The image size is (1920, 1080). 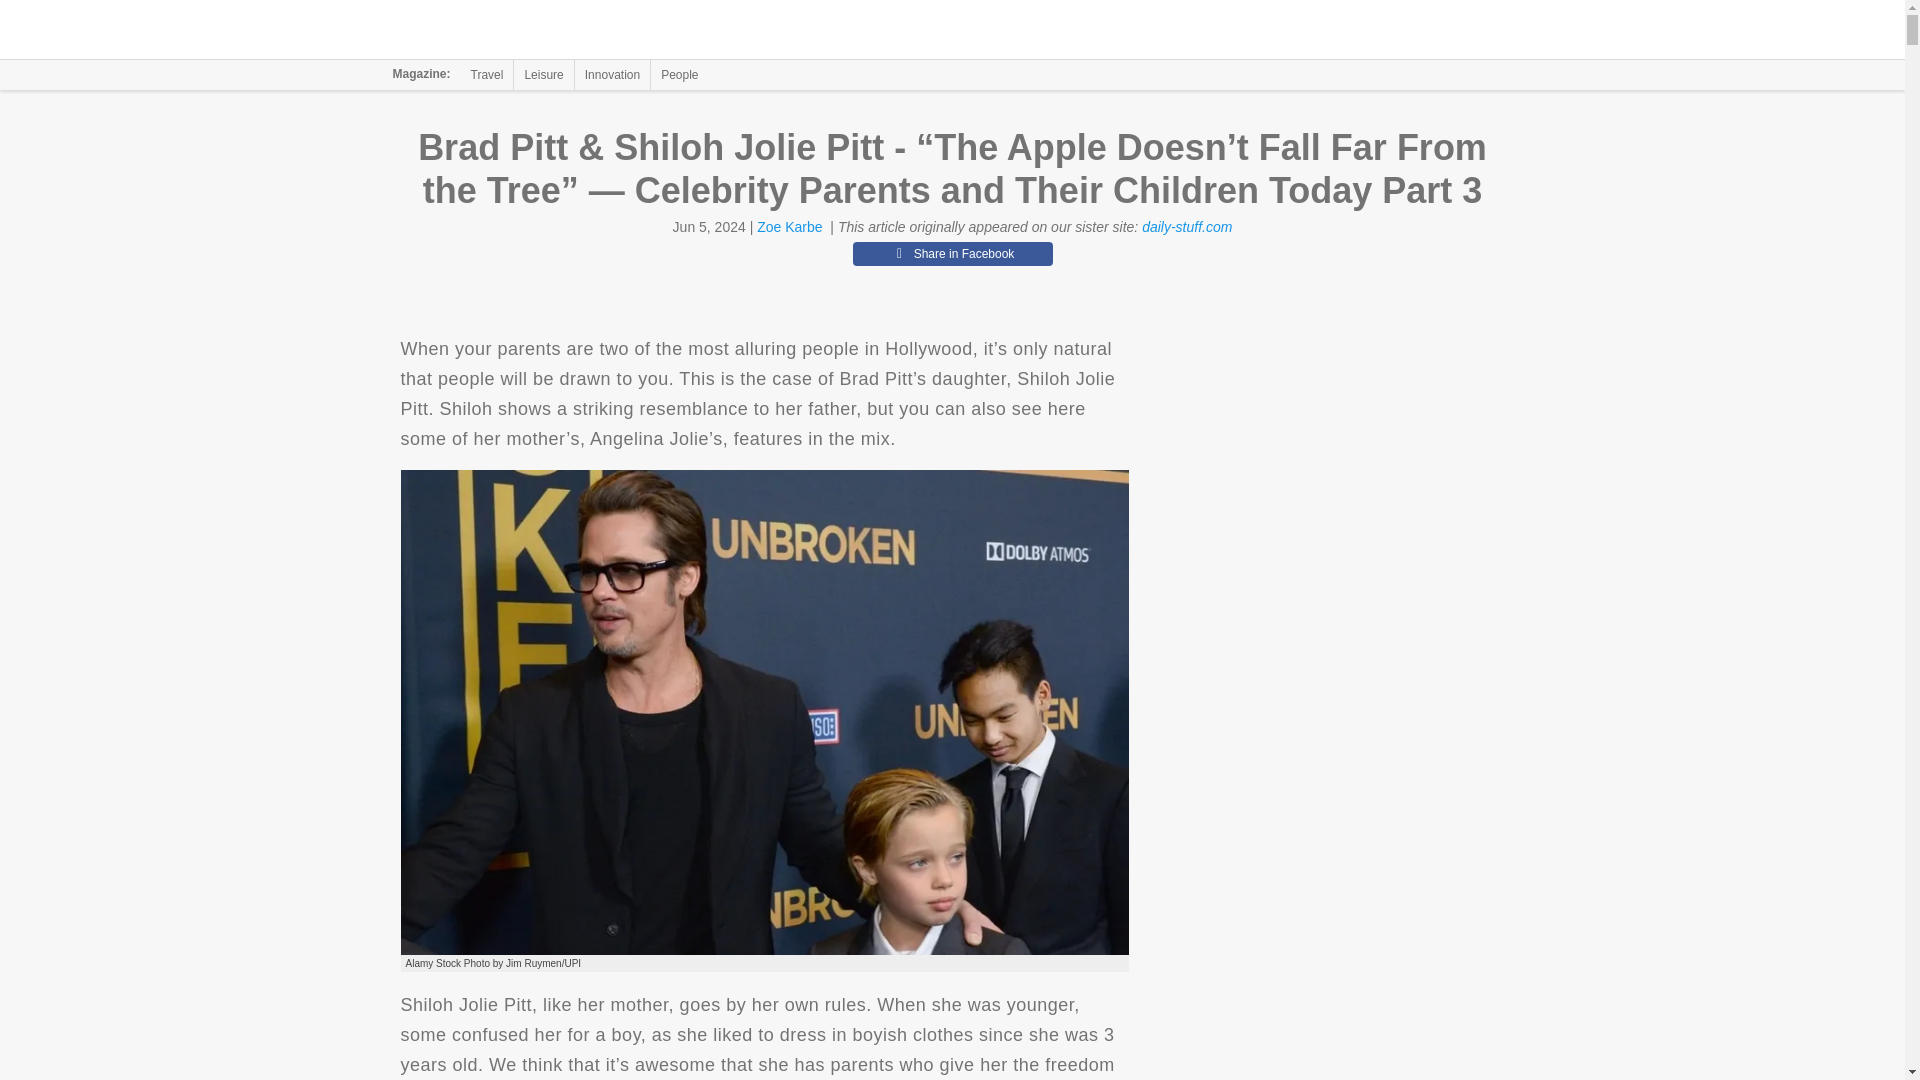 What do you see at coordinates (788, 227) in the screenshot?
I see `Zoe Karbe` at bounding box center [788, 227].